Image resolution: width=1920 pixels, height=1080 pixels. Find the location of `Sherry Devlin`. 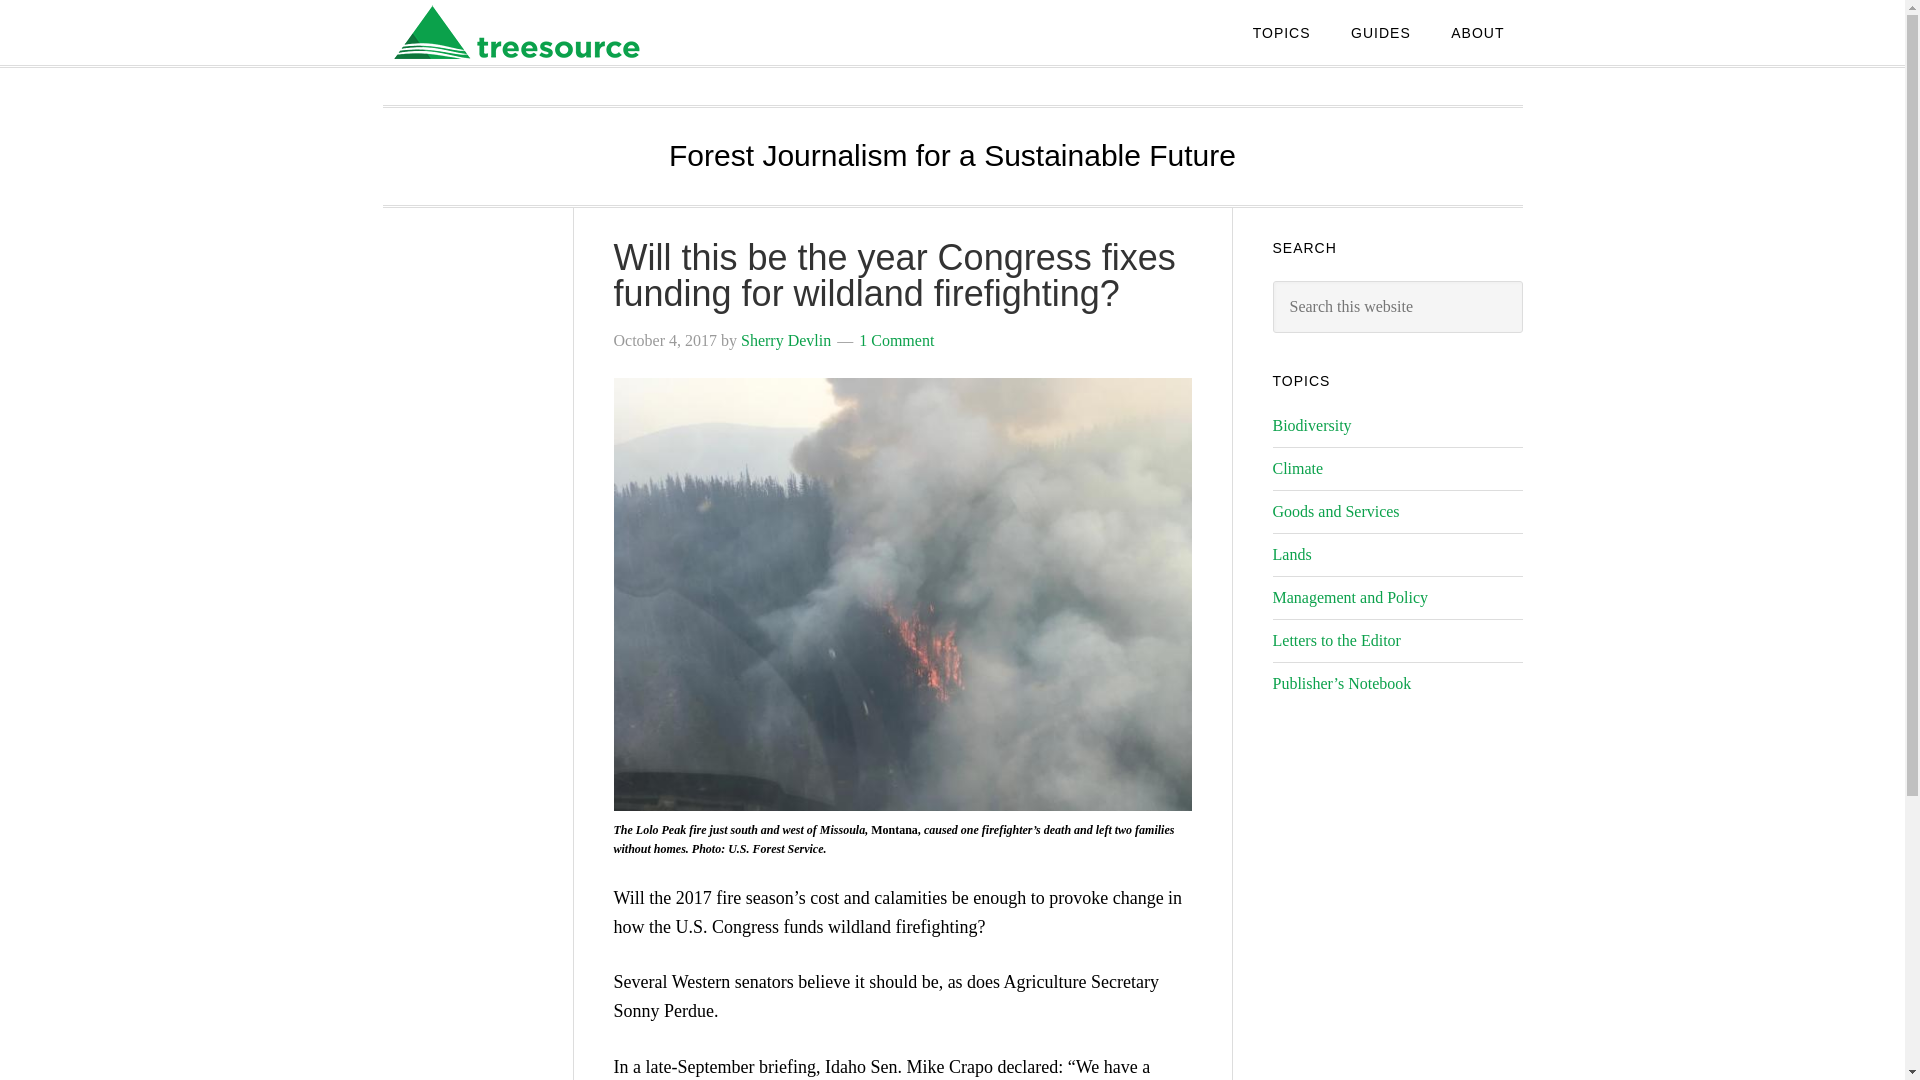

Sherry Devlin is located at coordinates (786, 340).